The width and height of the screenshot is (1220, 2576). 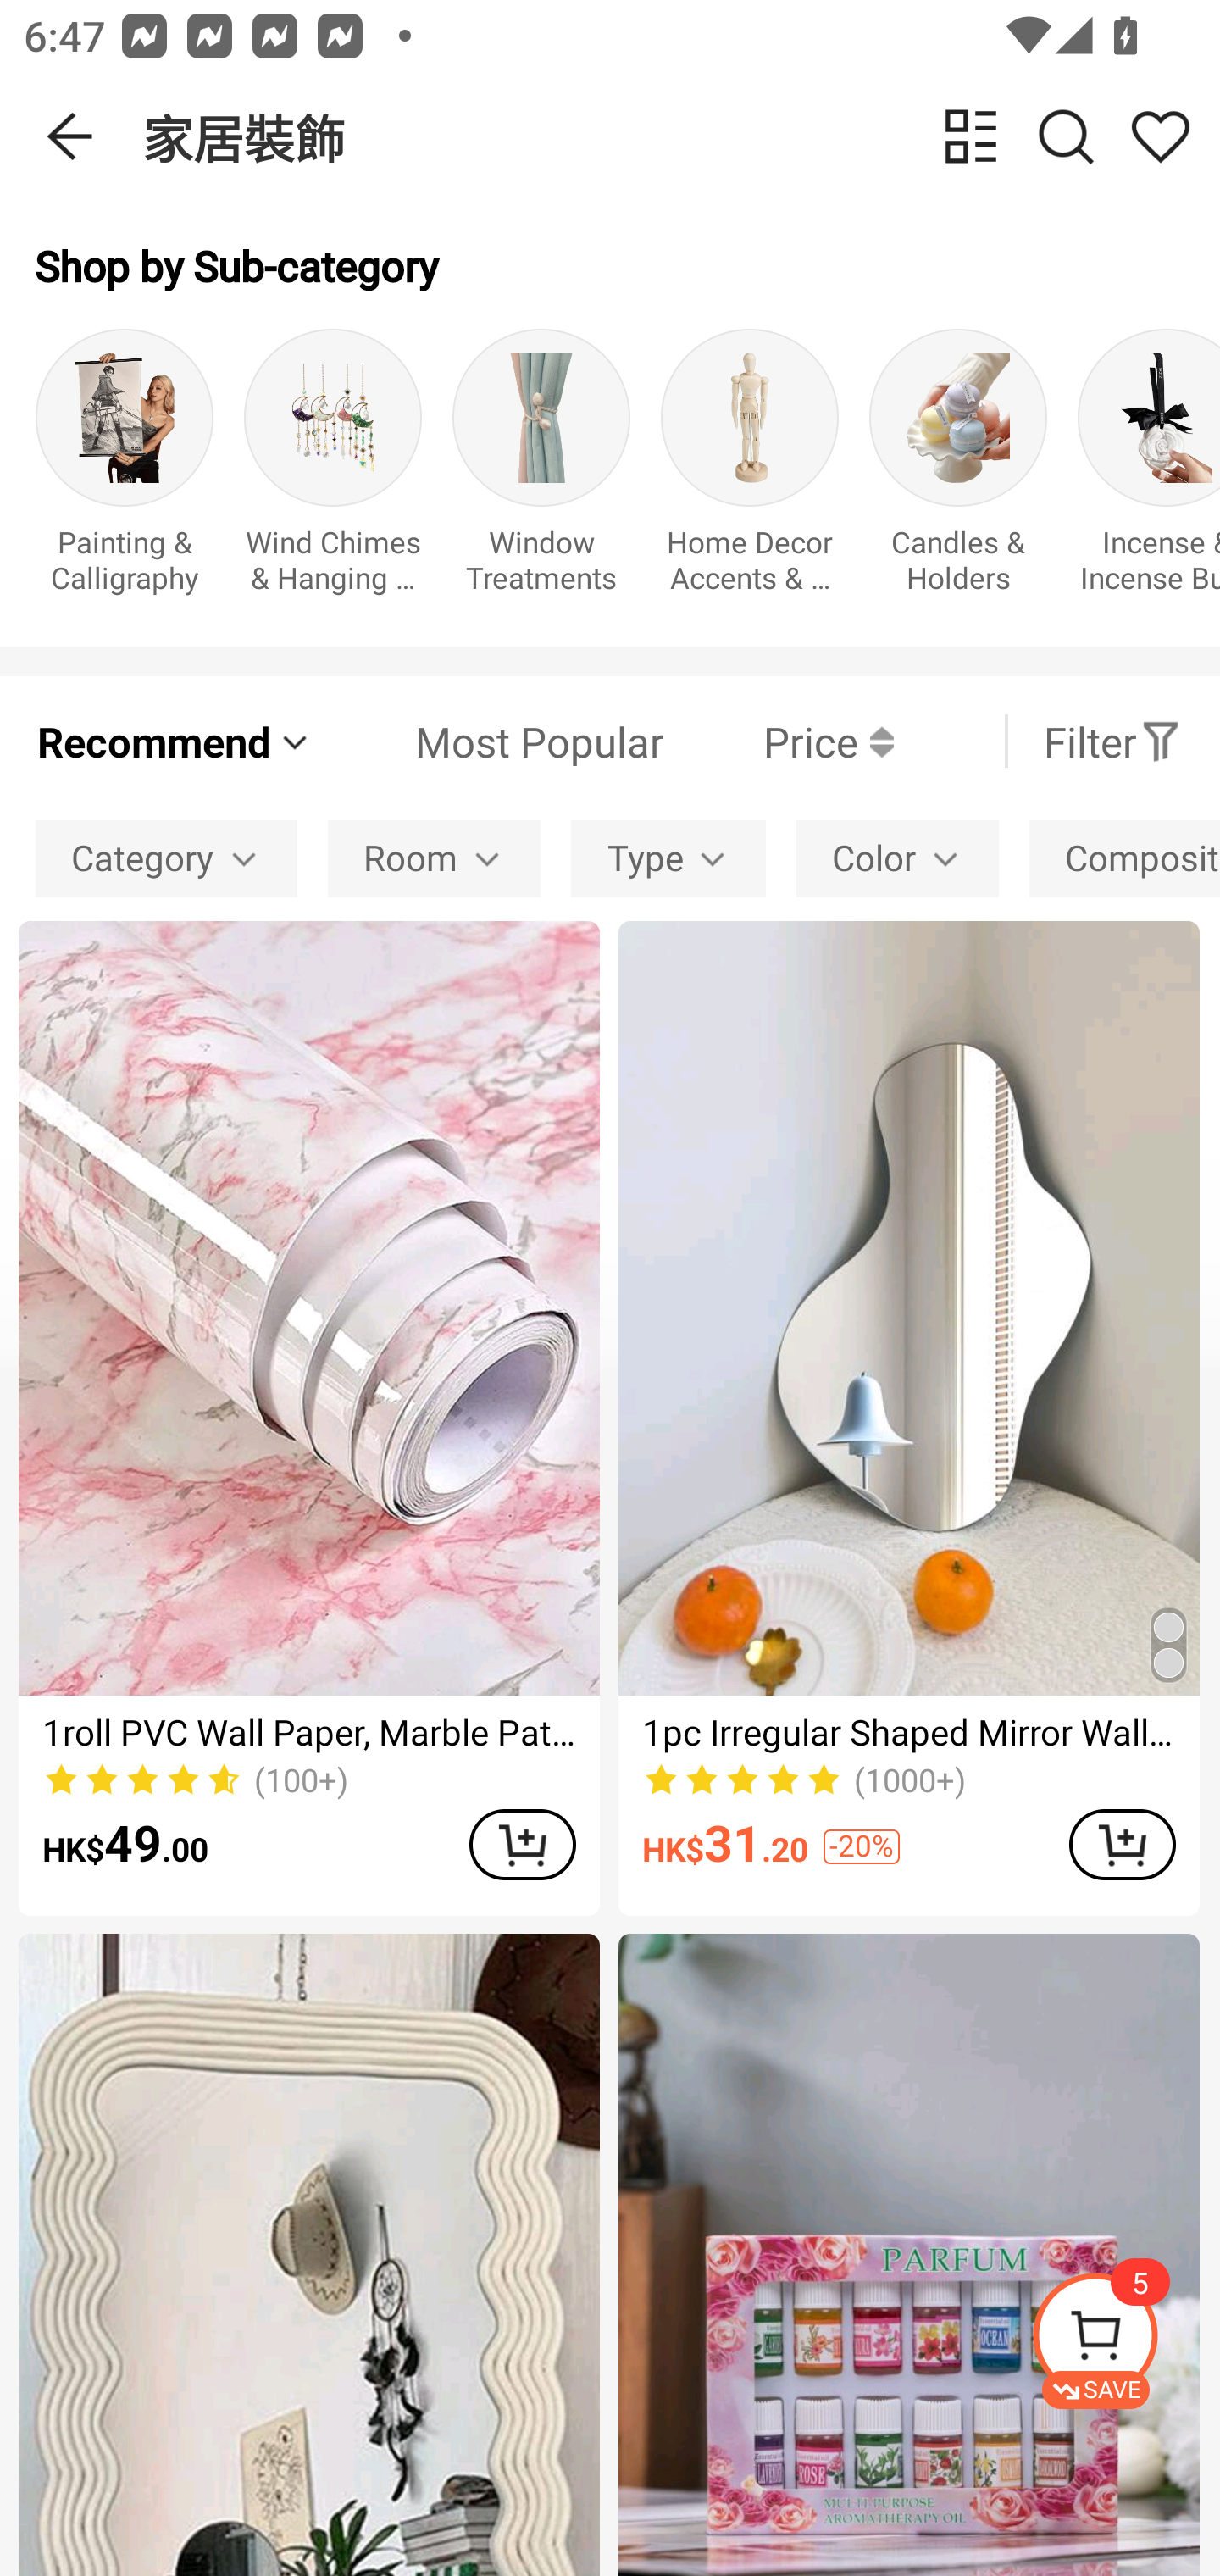 What do you see at coordinates (333, 469) in the screenshot?
I see `Wind Chimes & Hanging Decorations` at bounding box center [333, 469].